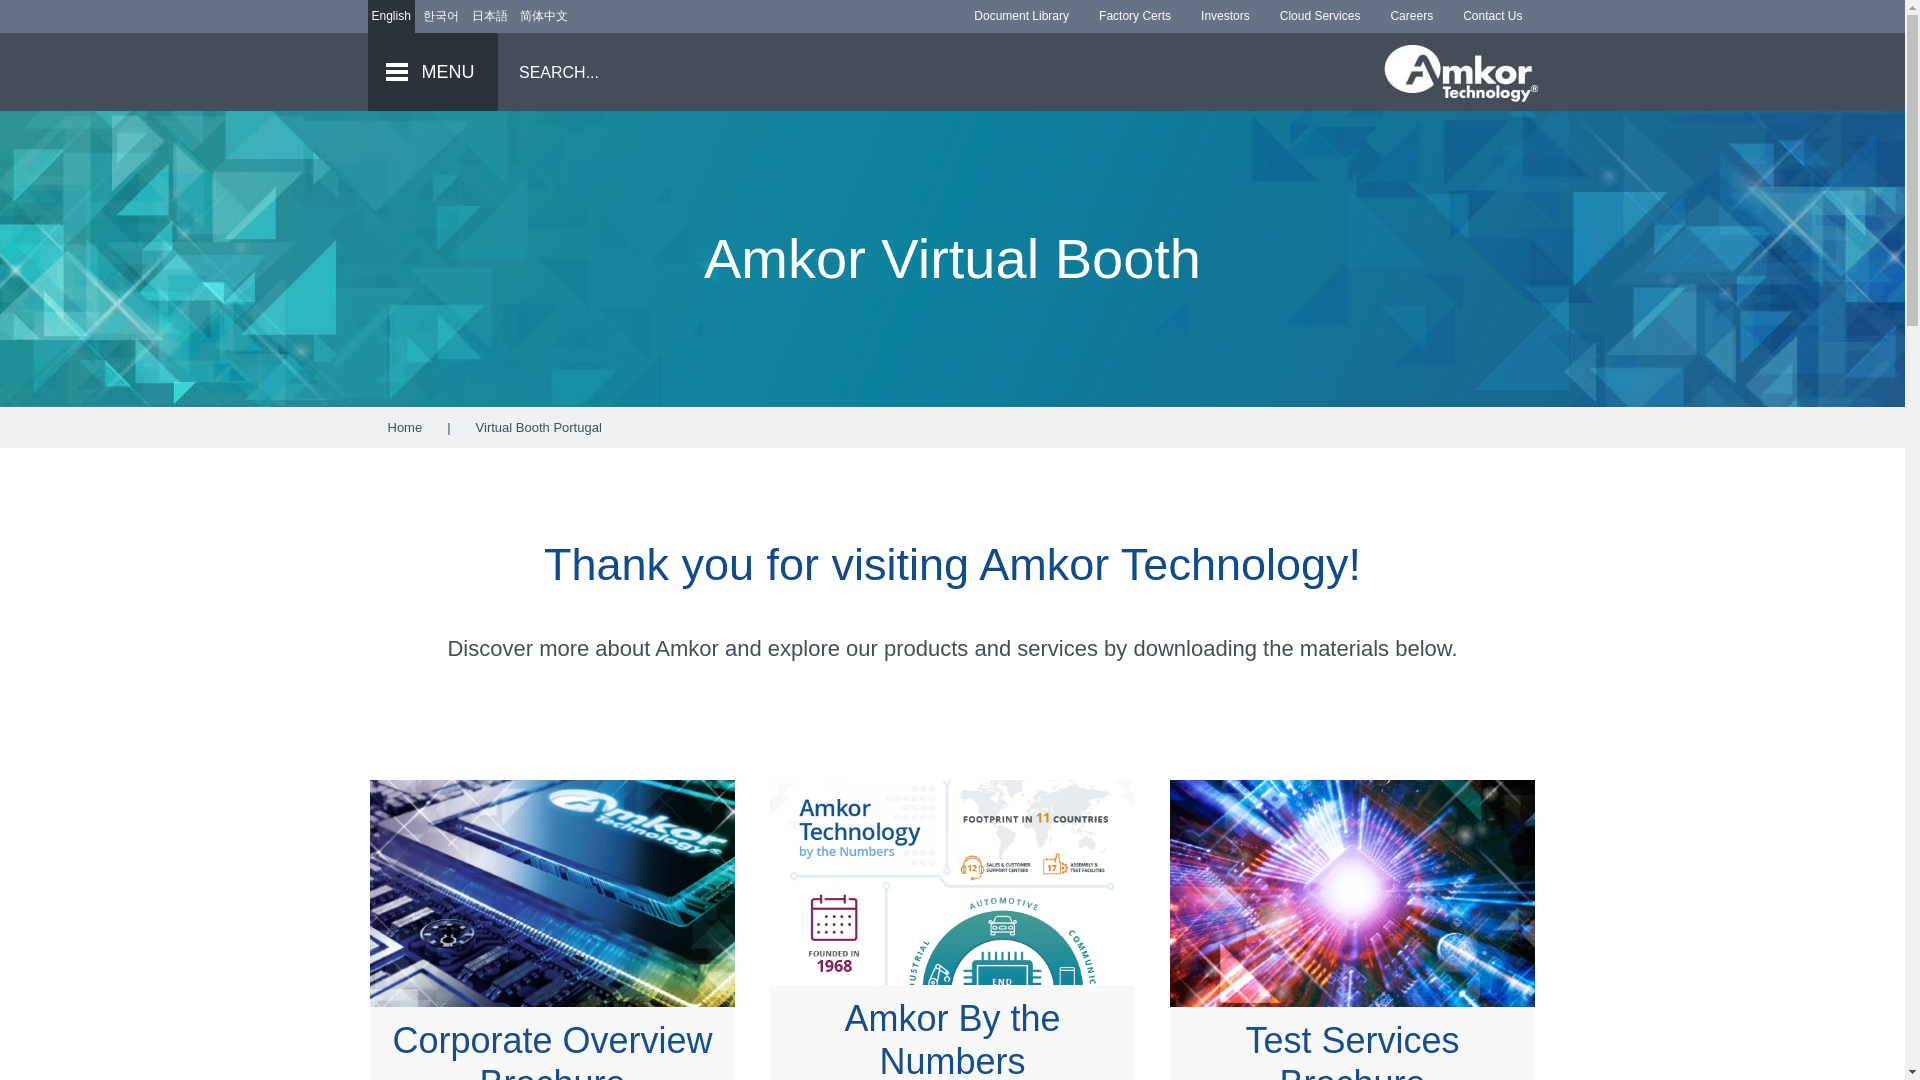 The width and height of the screenshot is (1920, 1080). What do you see at coordinates (1226, 16) in the screenshot?
I see `Investors` at bounding box center [1226, 16].